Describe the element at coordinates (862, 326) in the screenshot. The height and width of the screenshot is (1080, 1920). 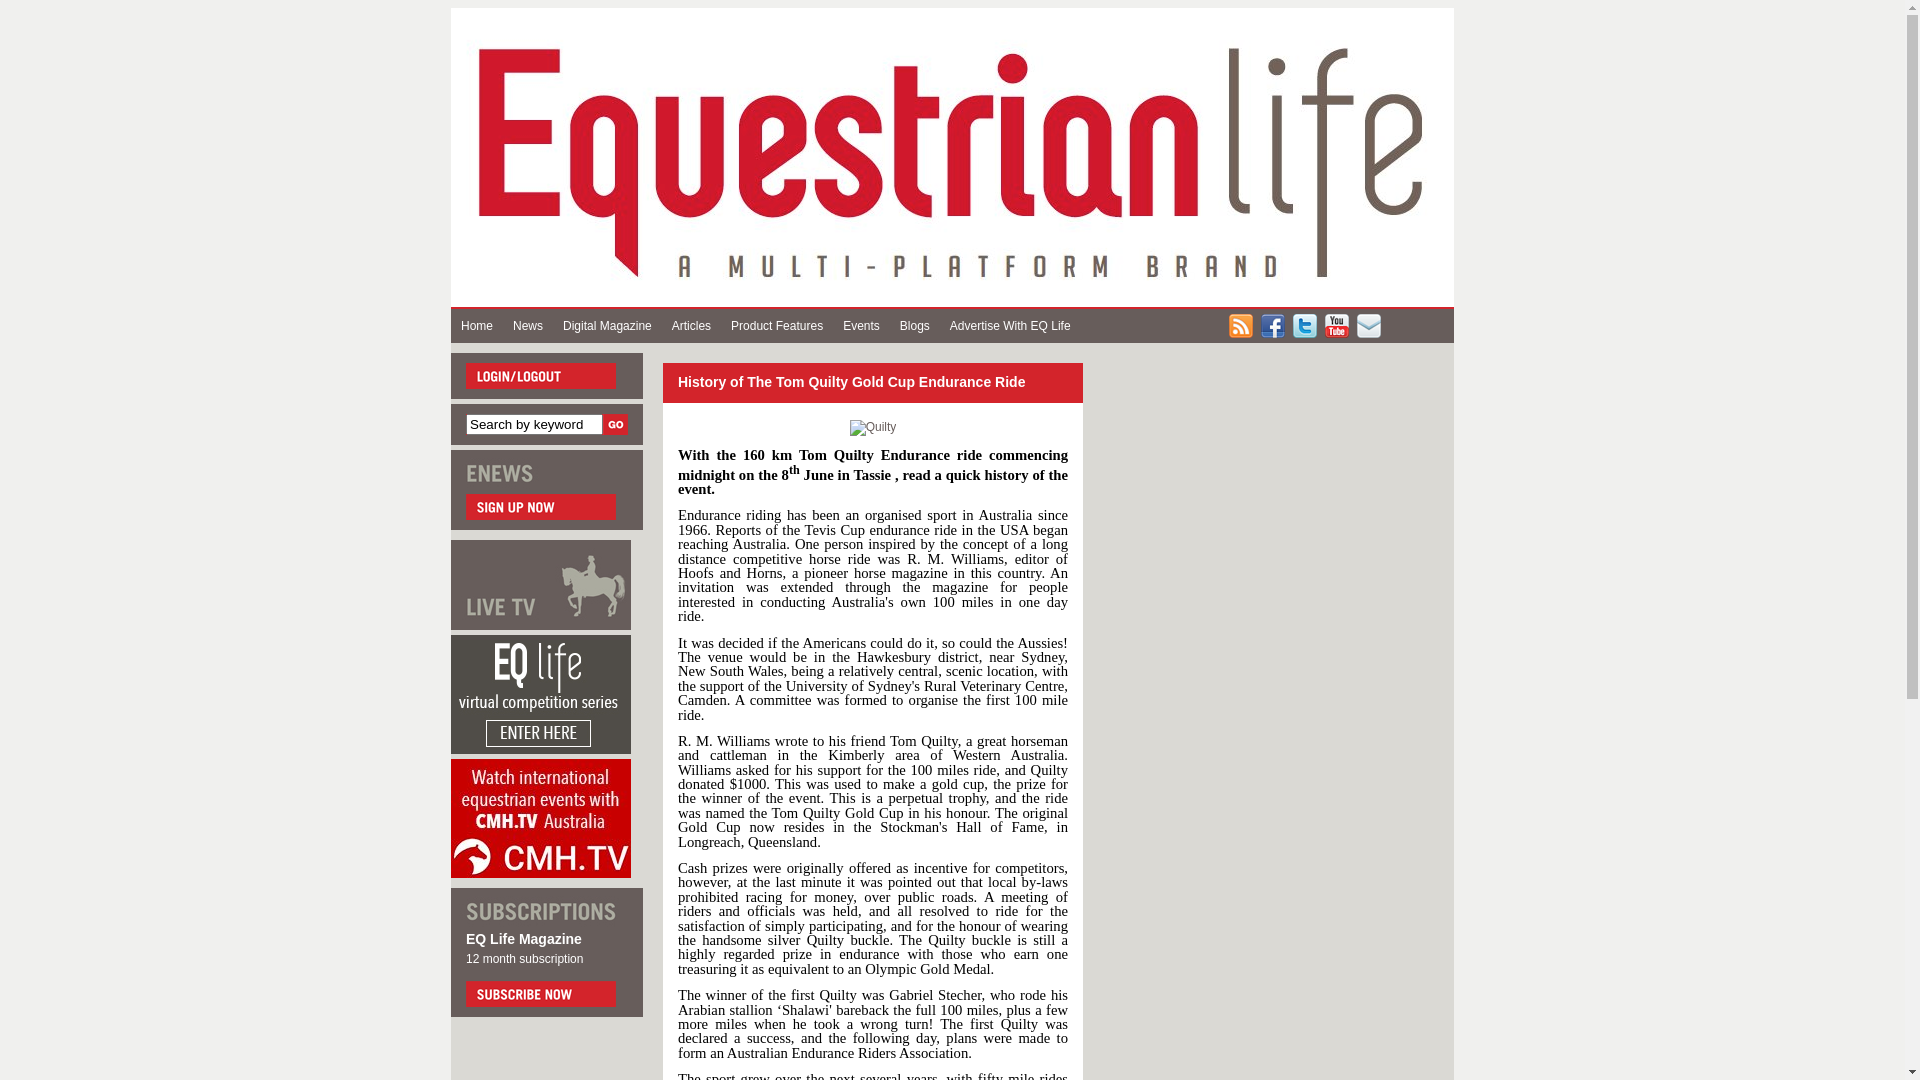
I see `Events` at that location.